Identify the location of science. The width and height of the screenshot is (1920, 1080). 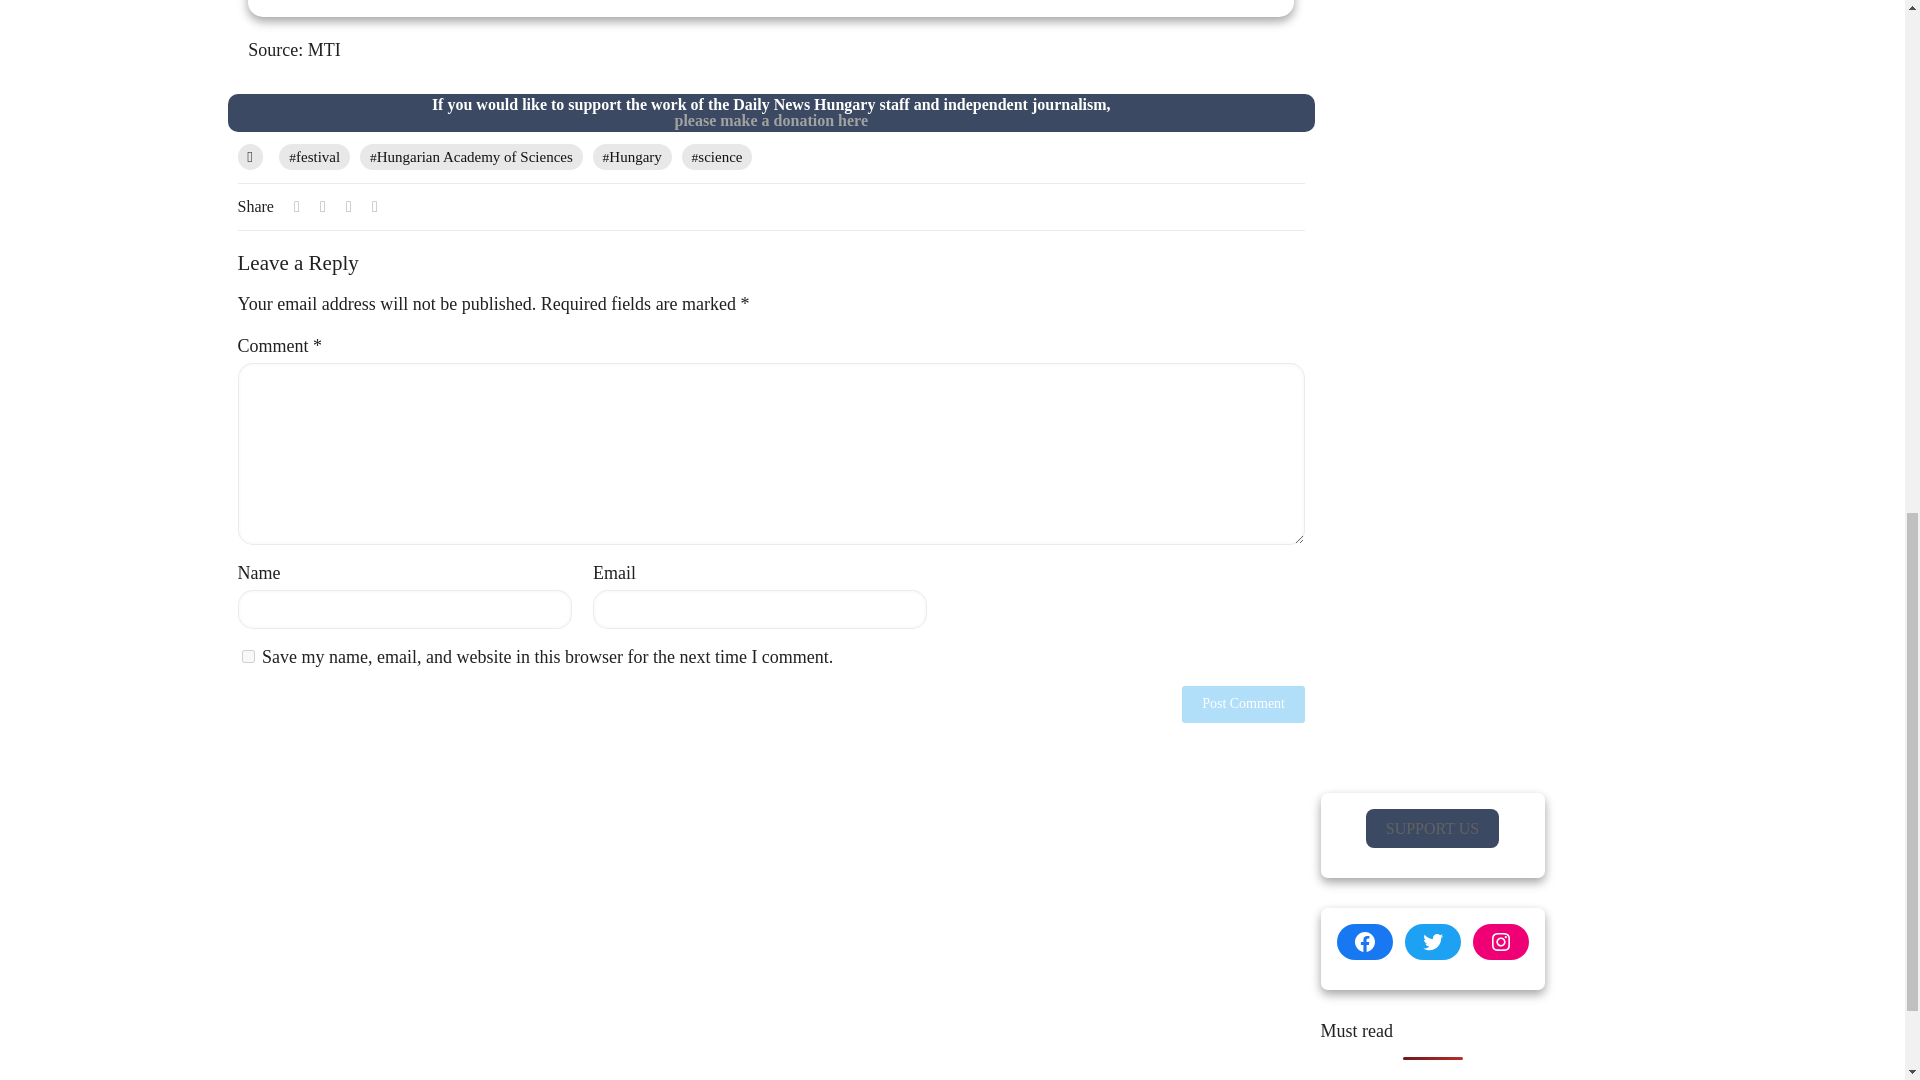
(716, 156).